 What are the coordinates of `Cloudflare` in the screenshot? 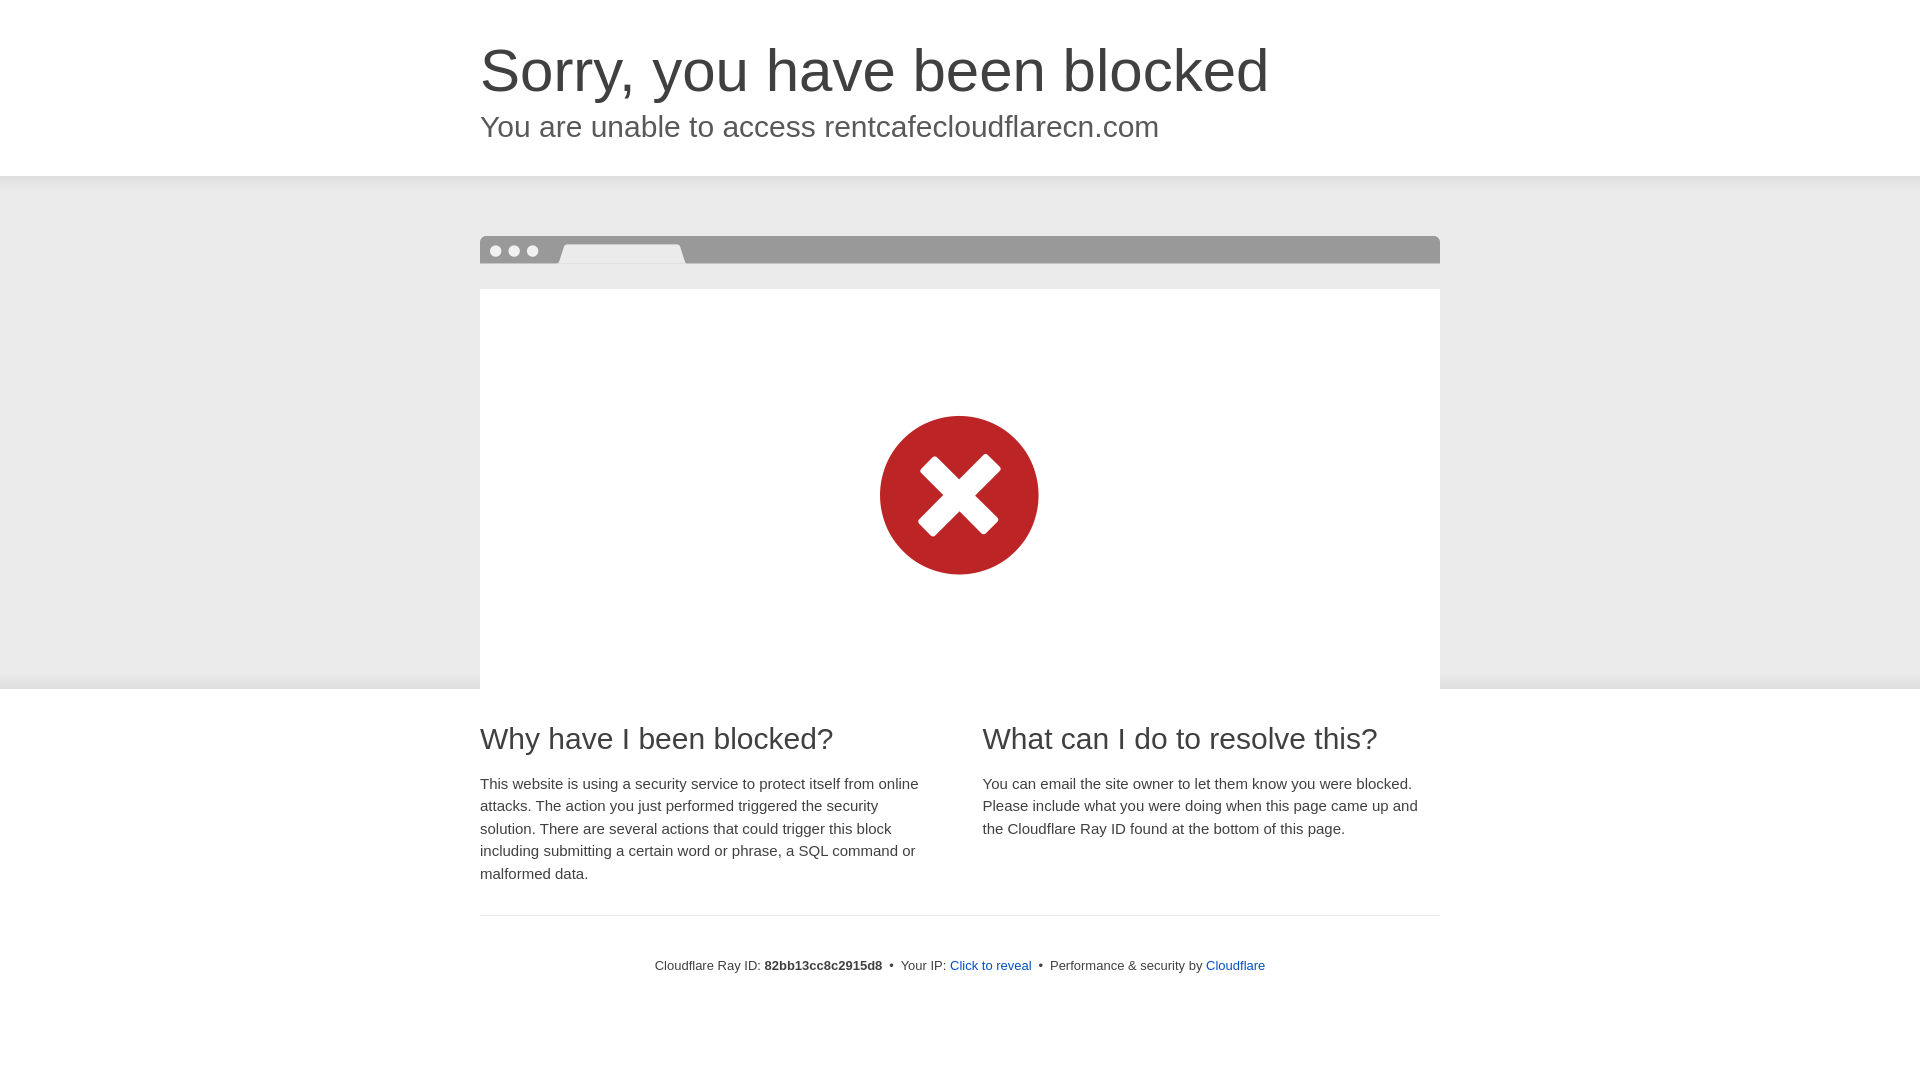 It's located at (1236, 966).